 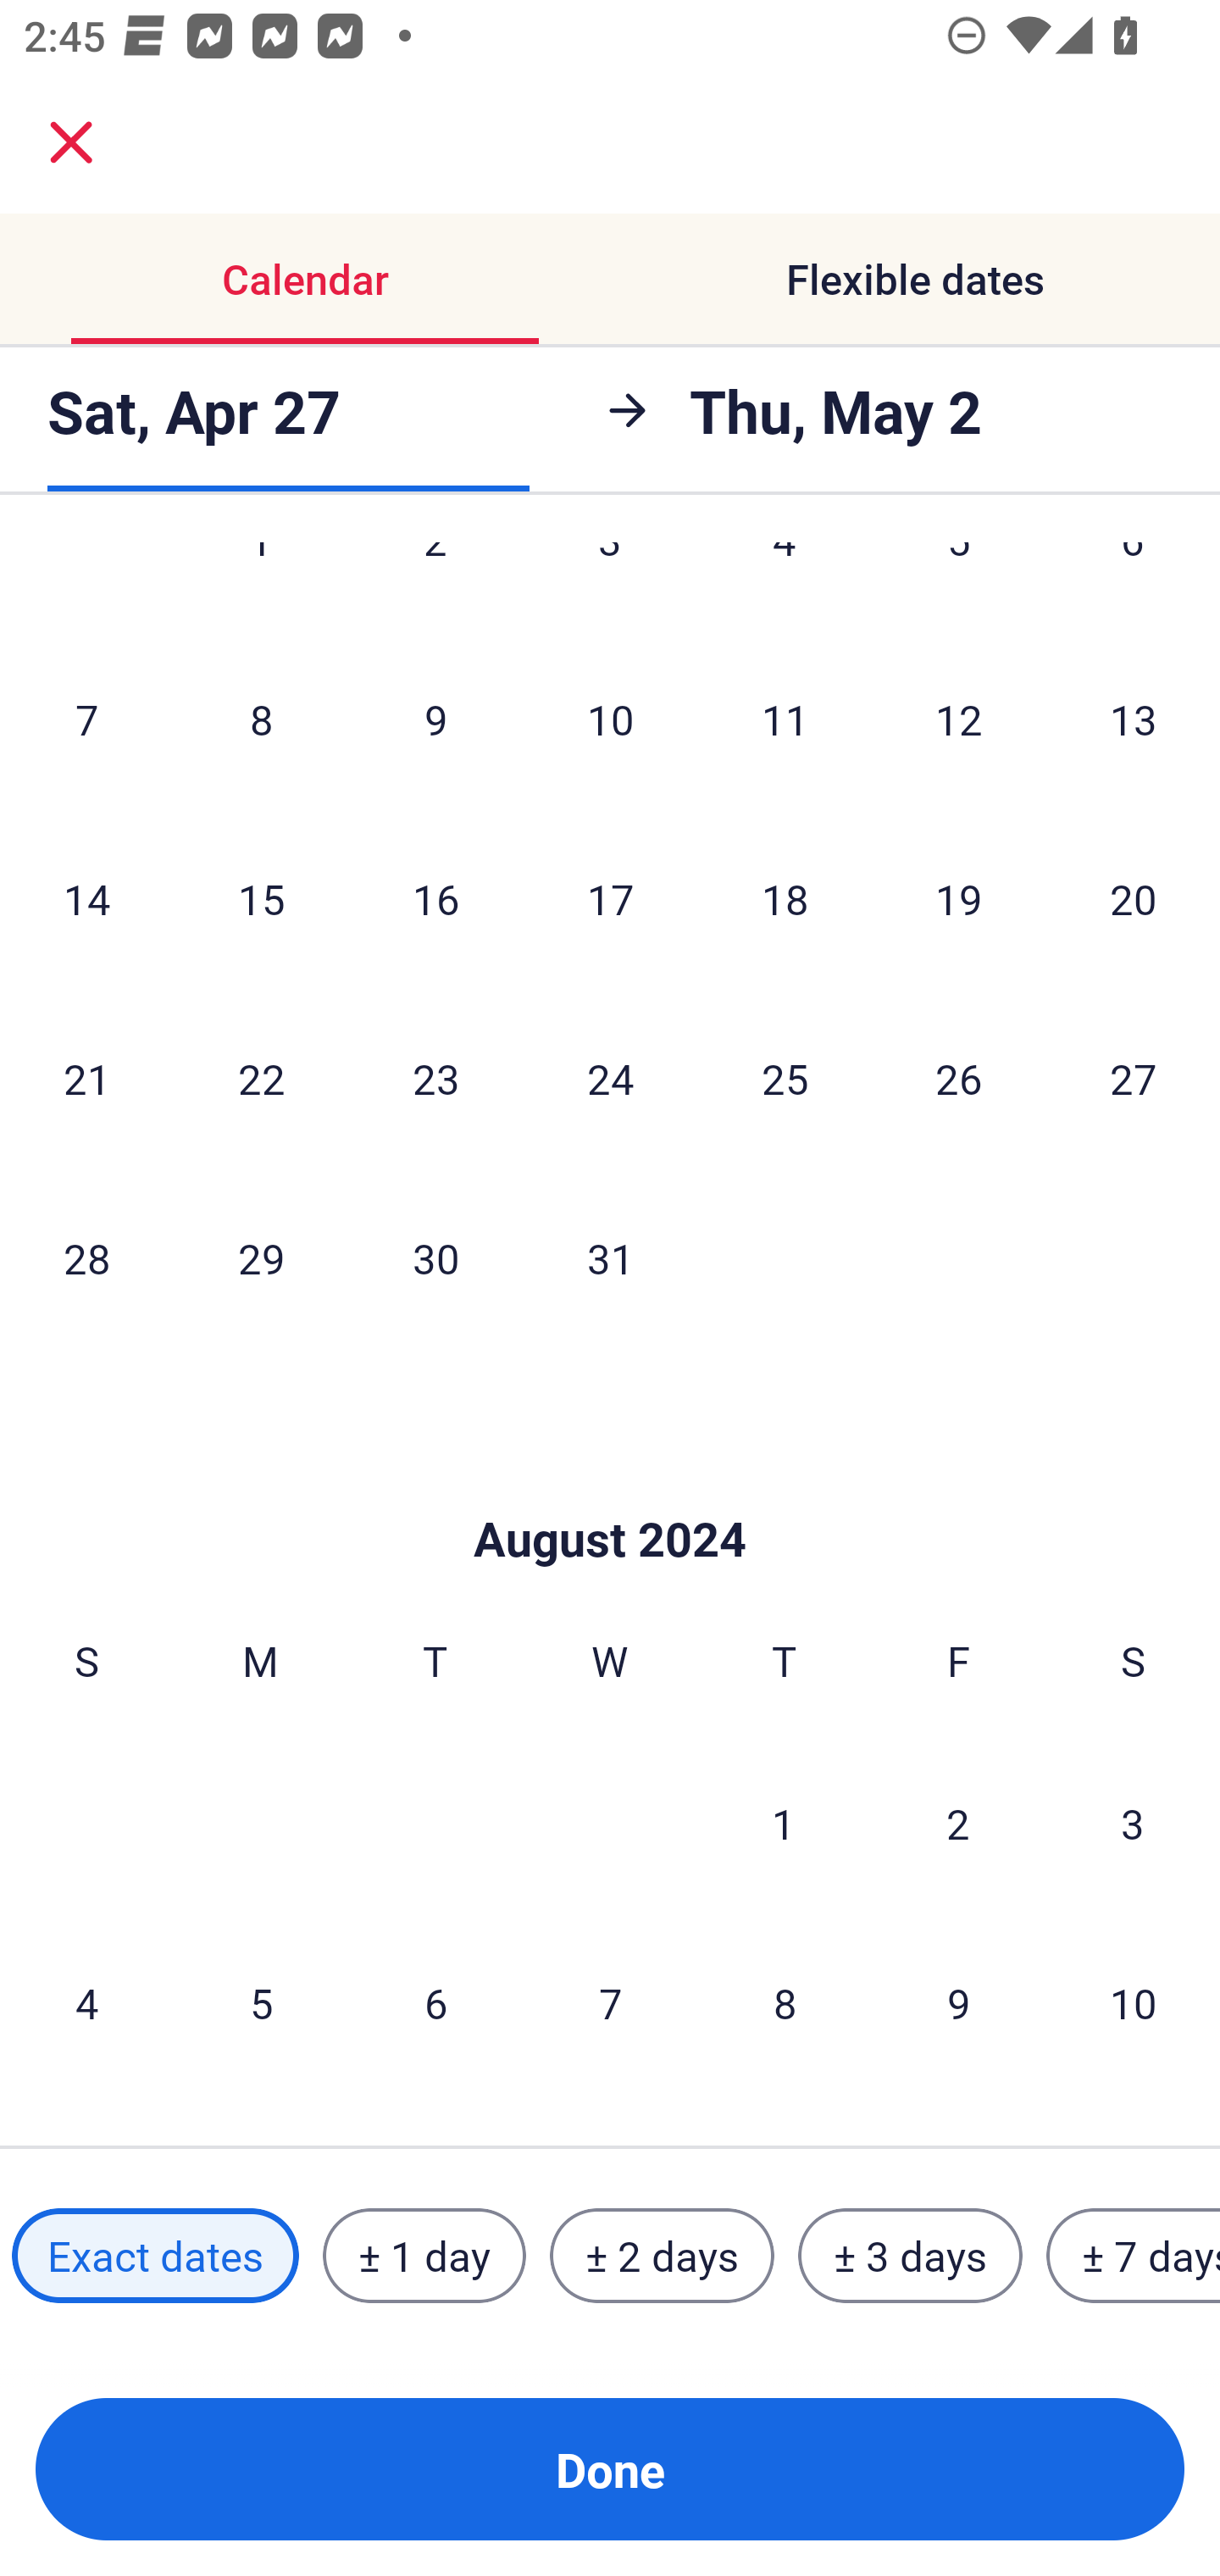 I want to click on 18 Thursday, July 18, 2024, so click(x=785, y=898).